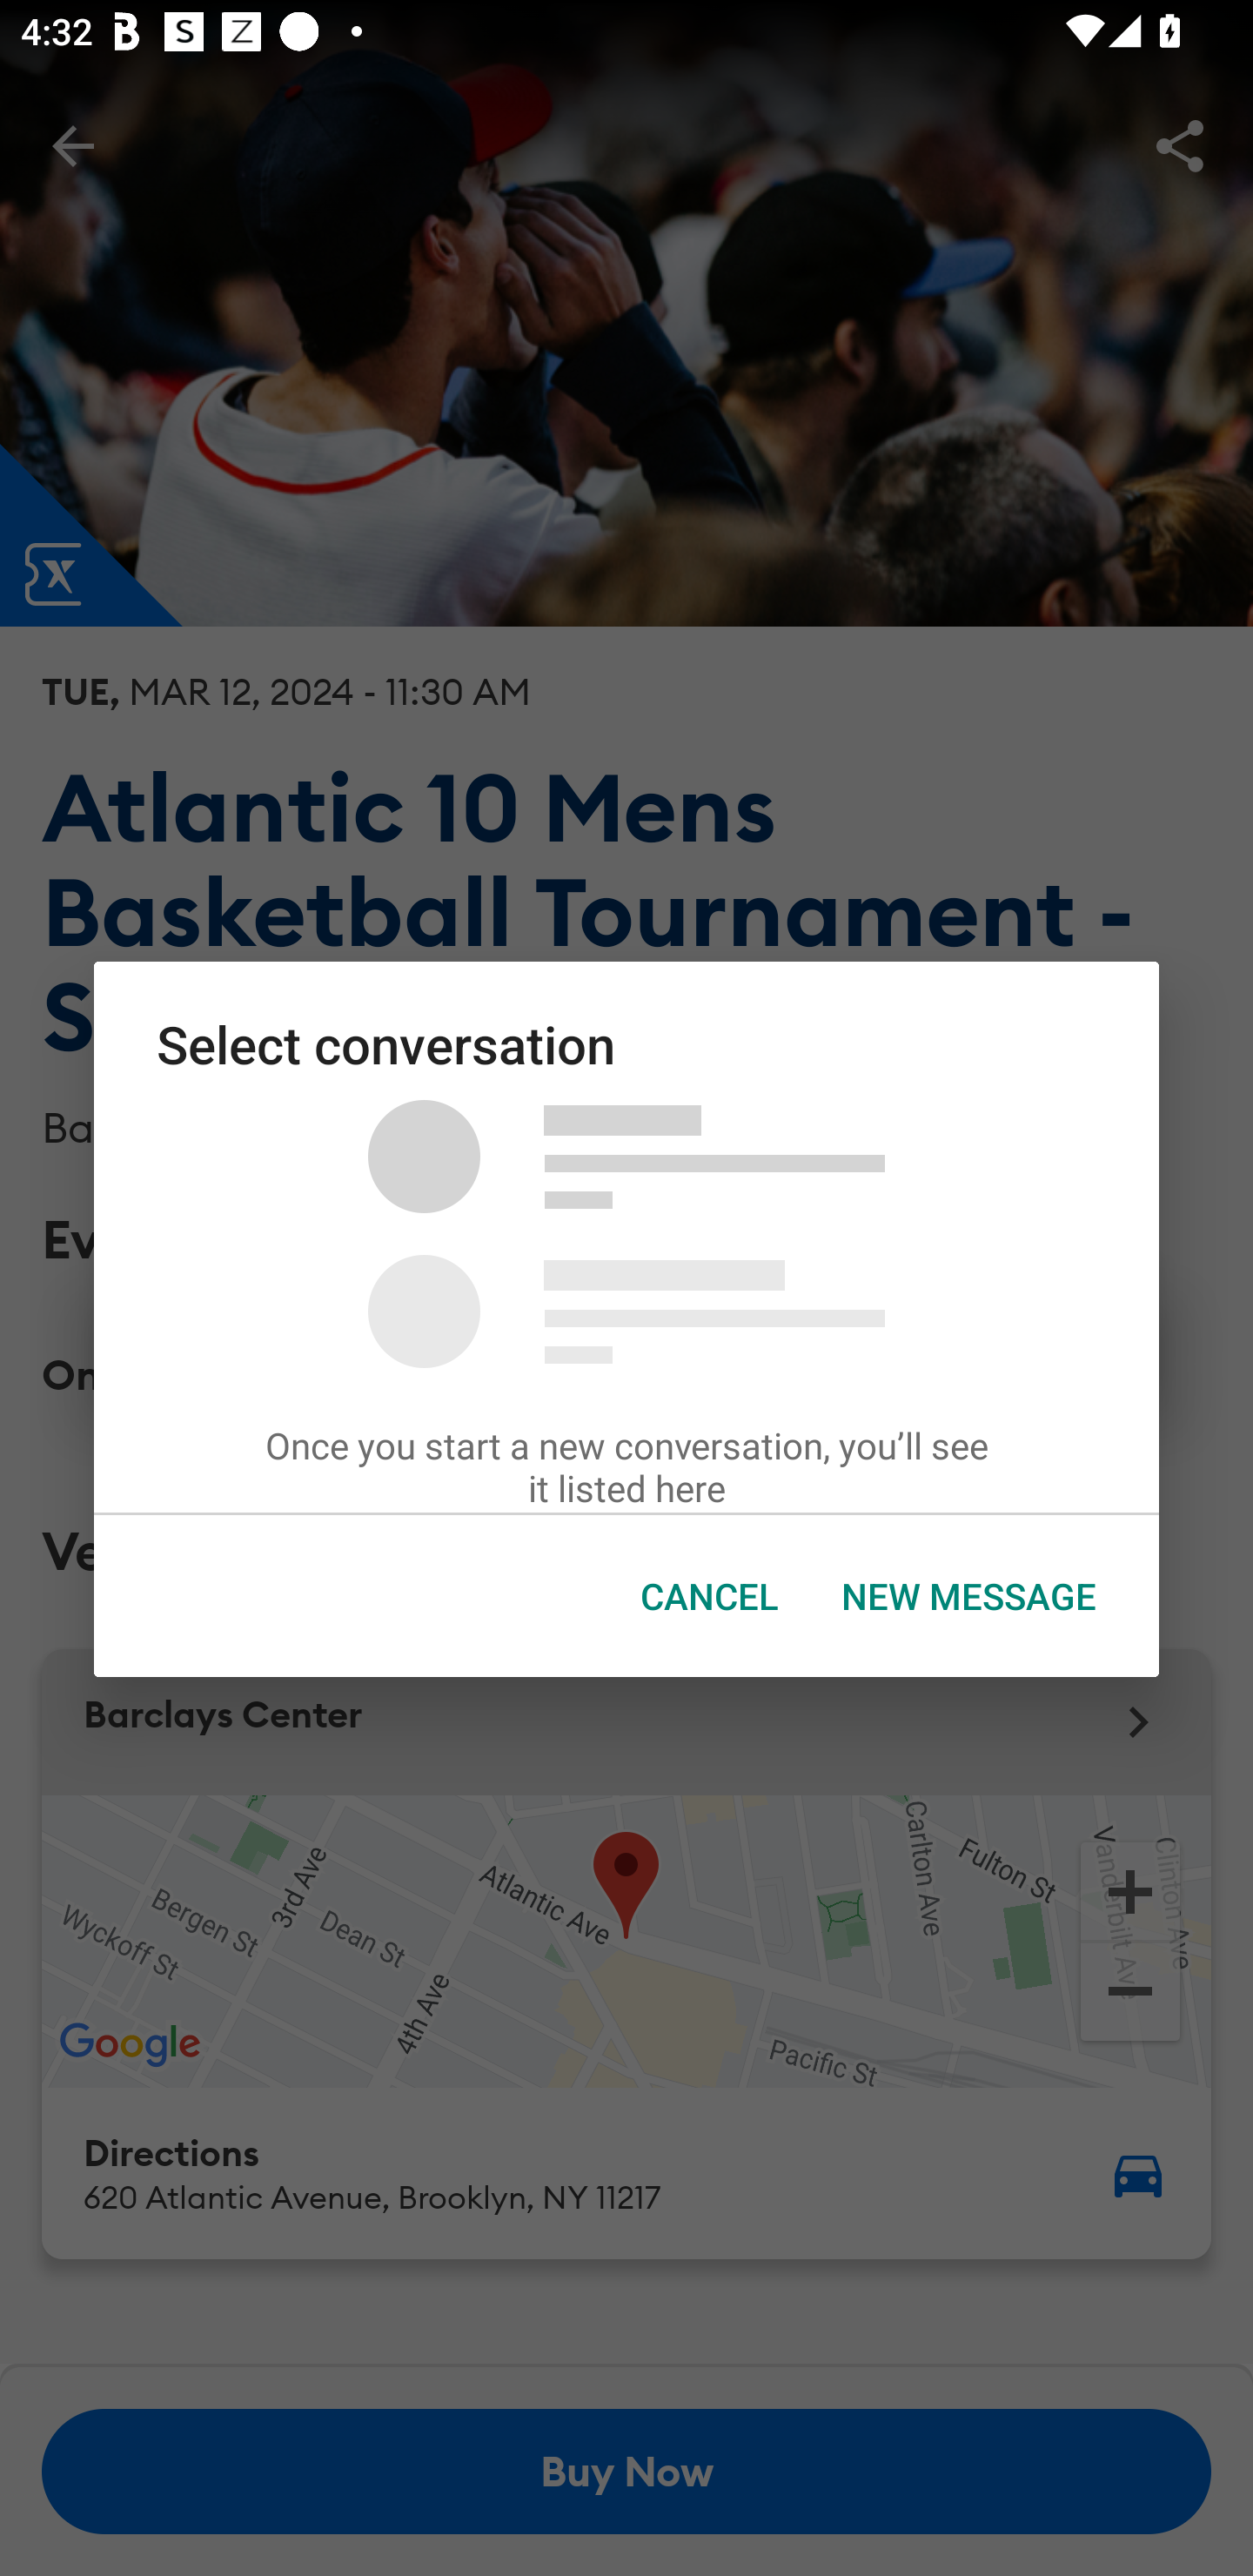 The height and width of the screenshot is (2576, 1253). Describe the element at coordinates (709, 1596) in the screenshot. I see `CANCEL` at that location.